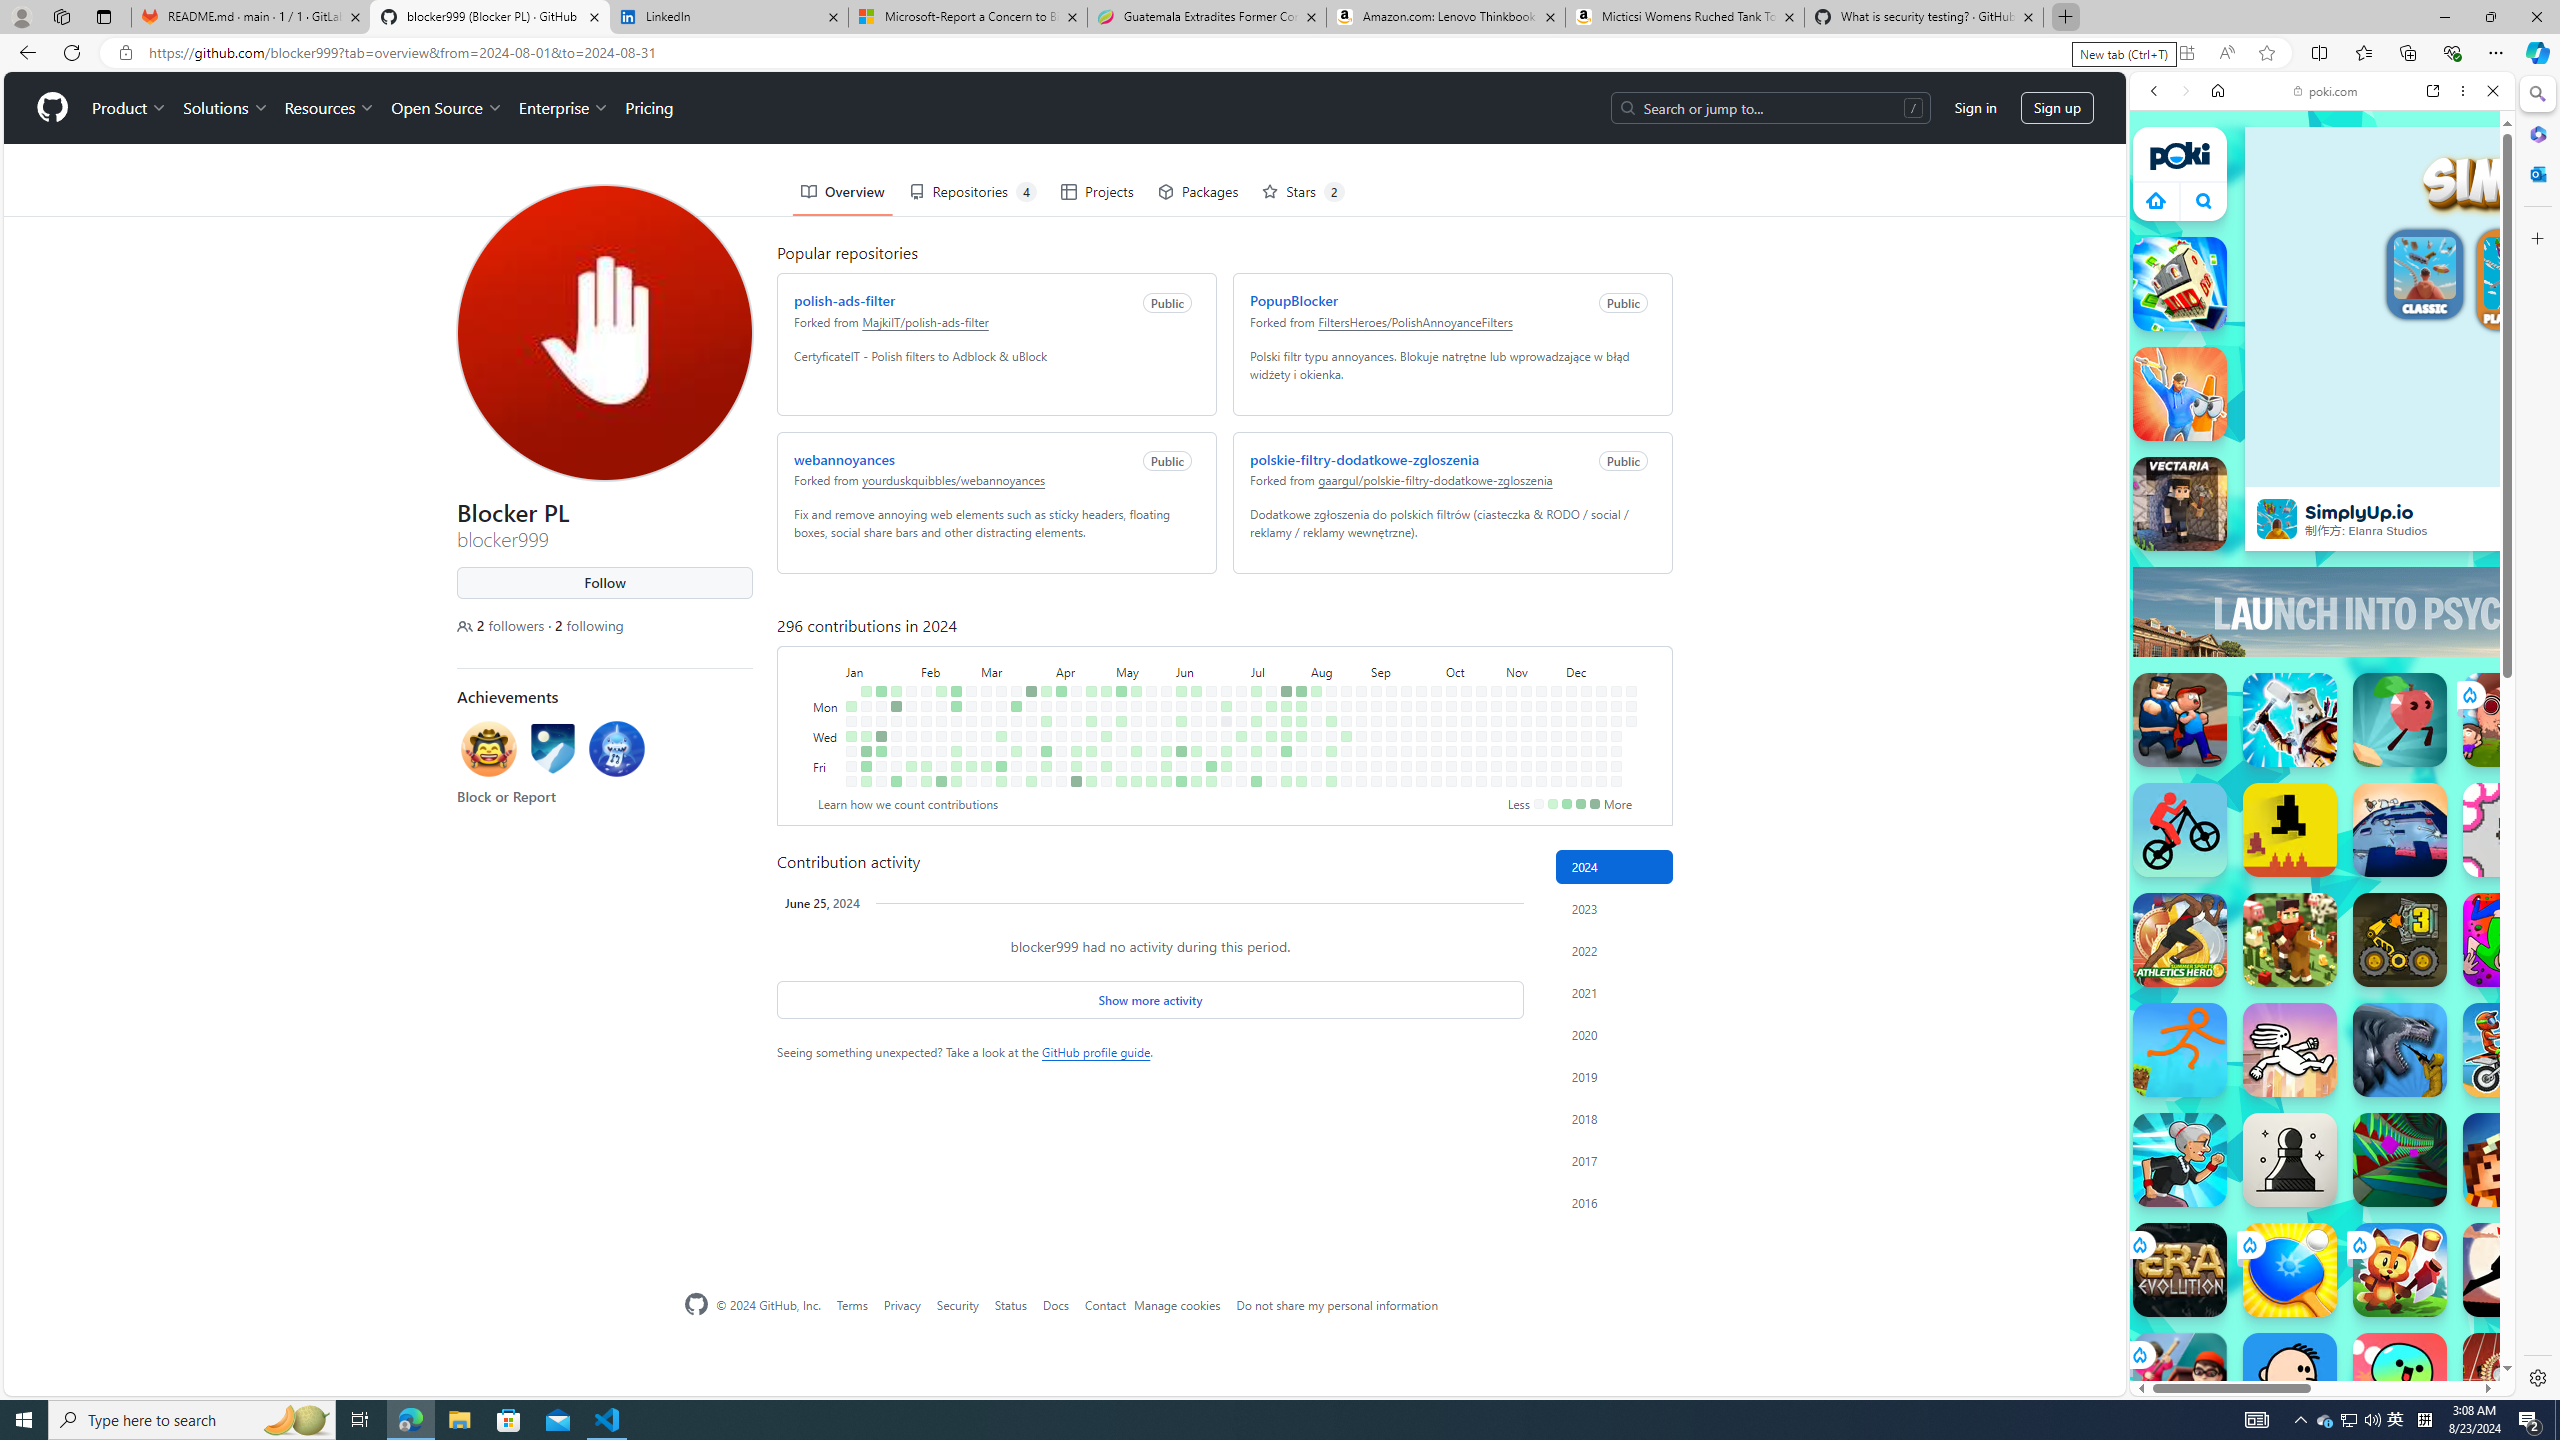 The image size is (2560, 1440). What do you see at coordinates (2180, 394) in the screenshot?
I see `Simply Prop Hunt Simply Prop Hunt` at bounding box center [2180, 394].